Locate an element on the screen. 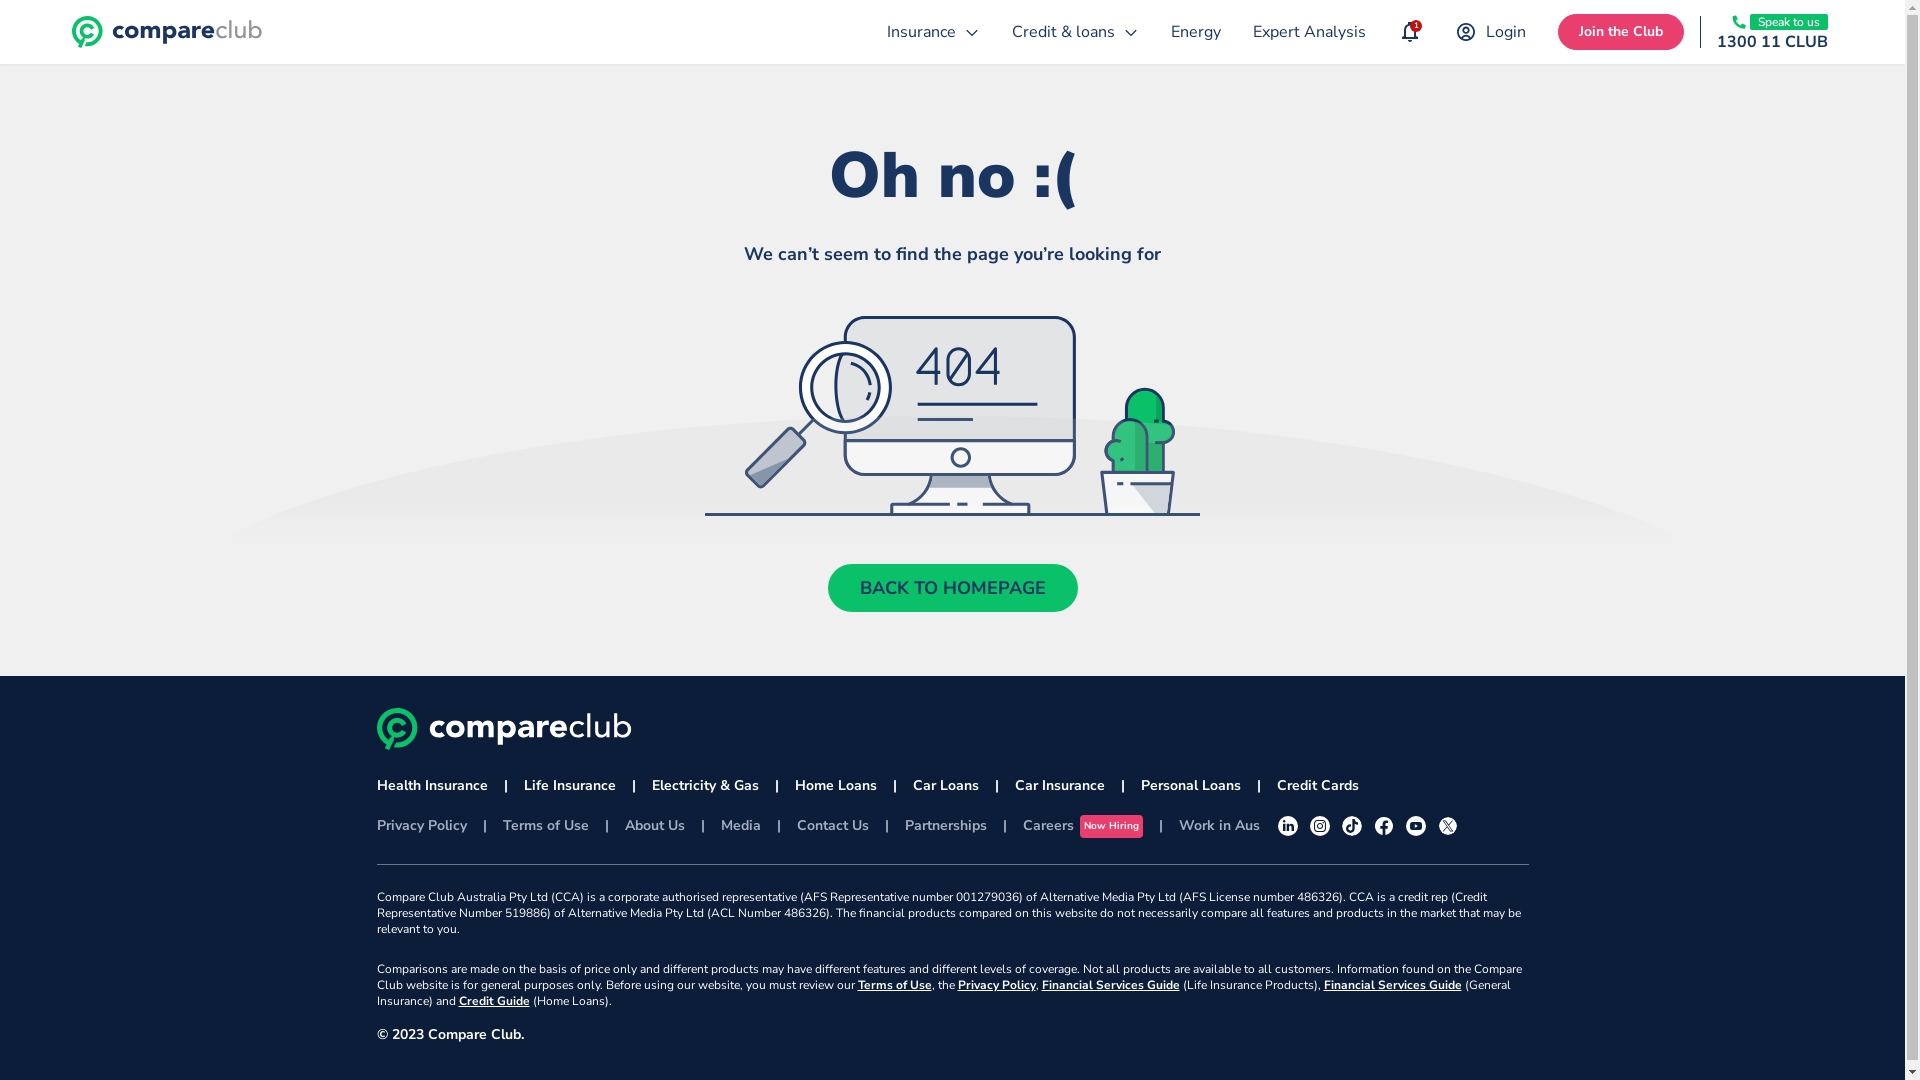  Join the Club is located at coordinates (1621, 32).